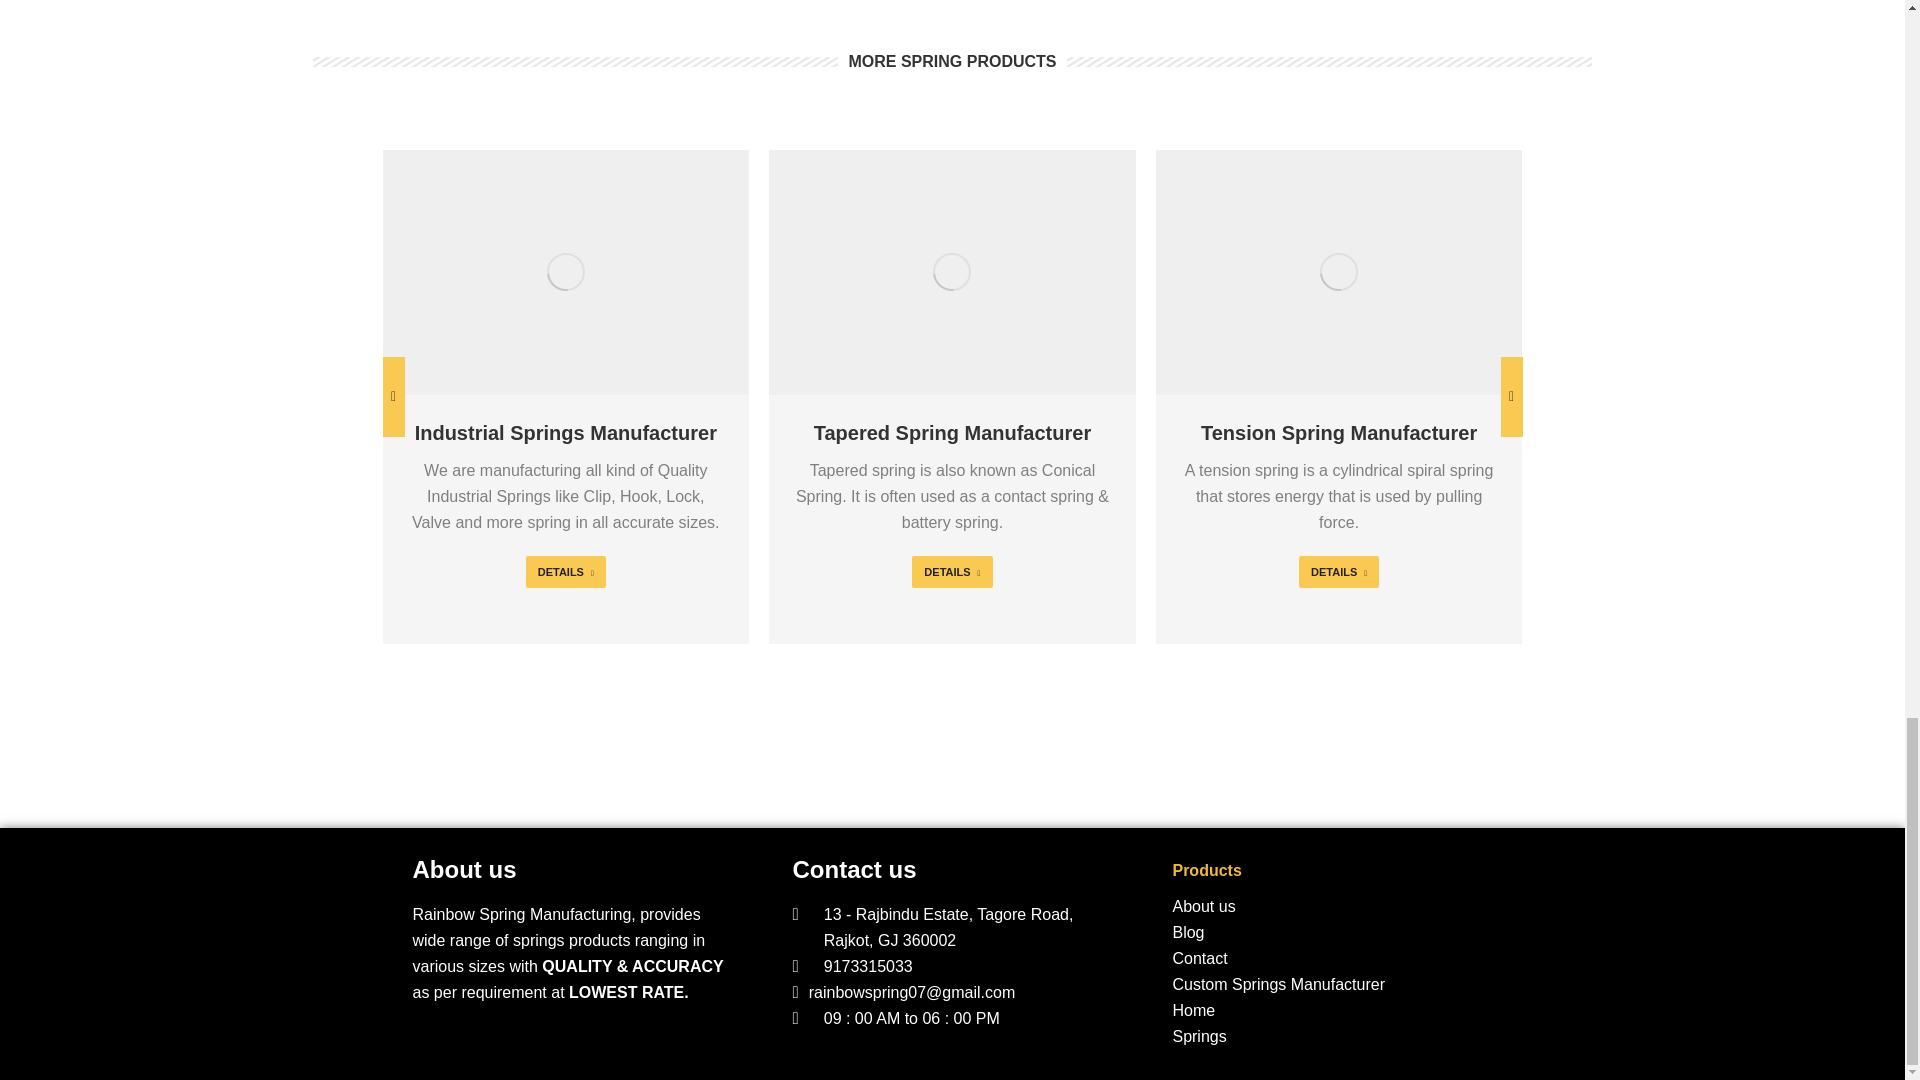 The image size is (1920, 1080). I want to click on Tapered Spring Manufacturer, so click(952, 433).